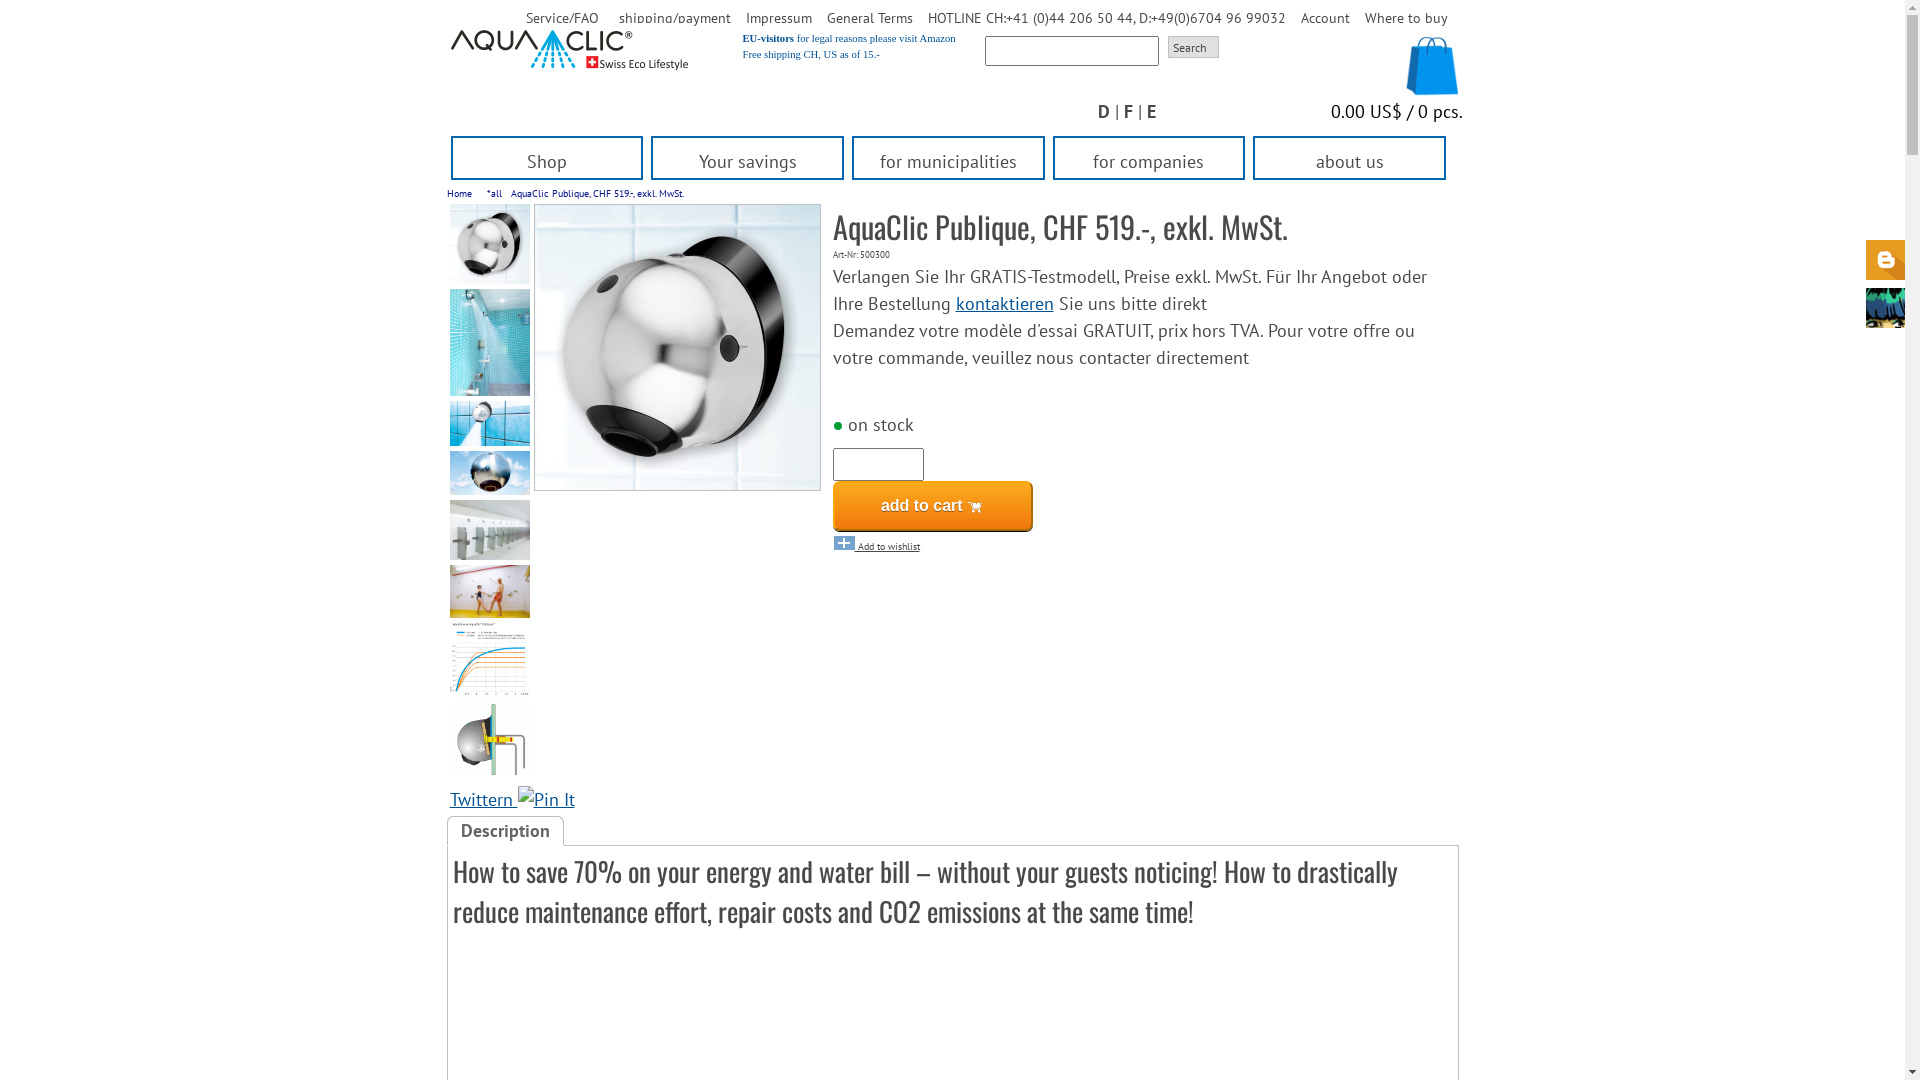 The image size is (1920, 1080). What do you see at coordinates (848, 38) in the screenshot?
I see `EU-visitors for legal reasons please visit Amazon` at bounding box center [848, 38].